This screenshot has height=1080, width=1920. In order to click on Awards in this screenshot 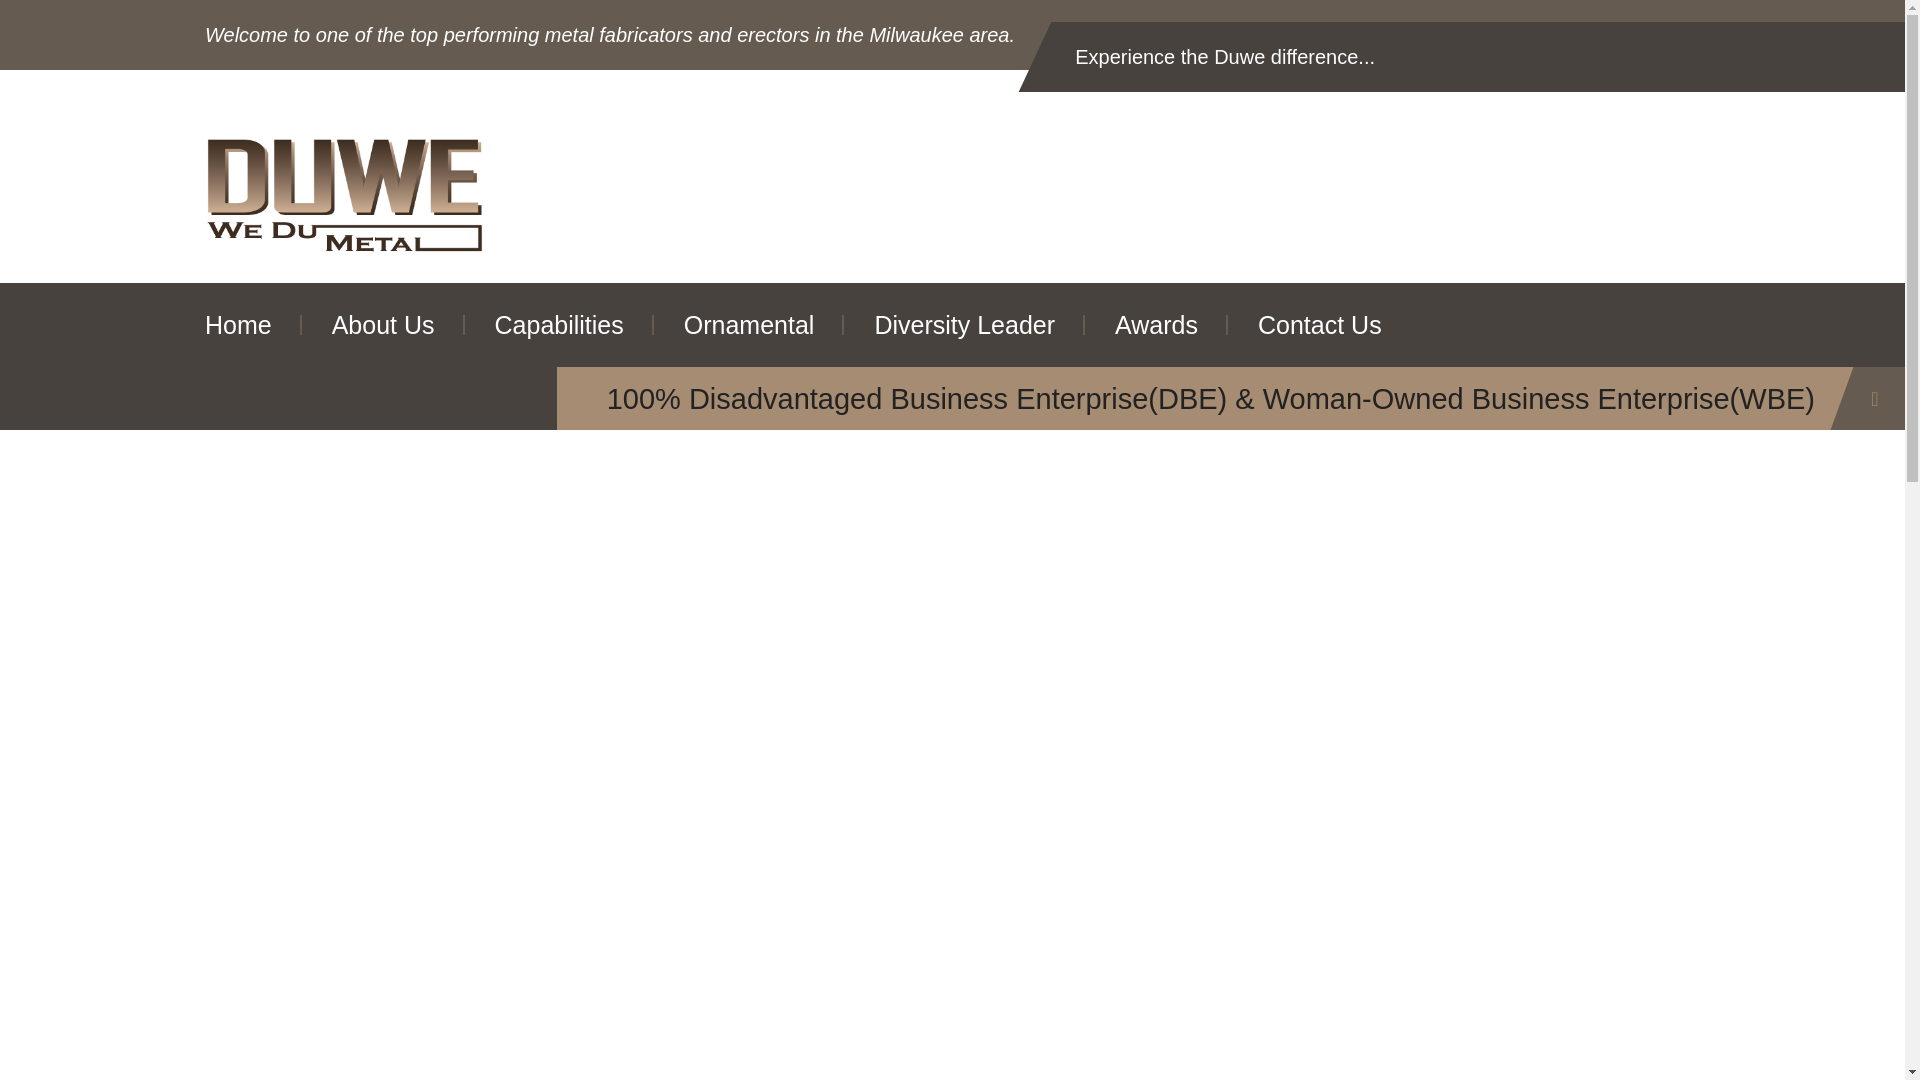, I will do `click(1156, 324)`.